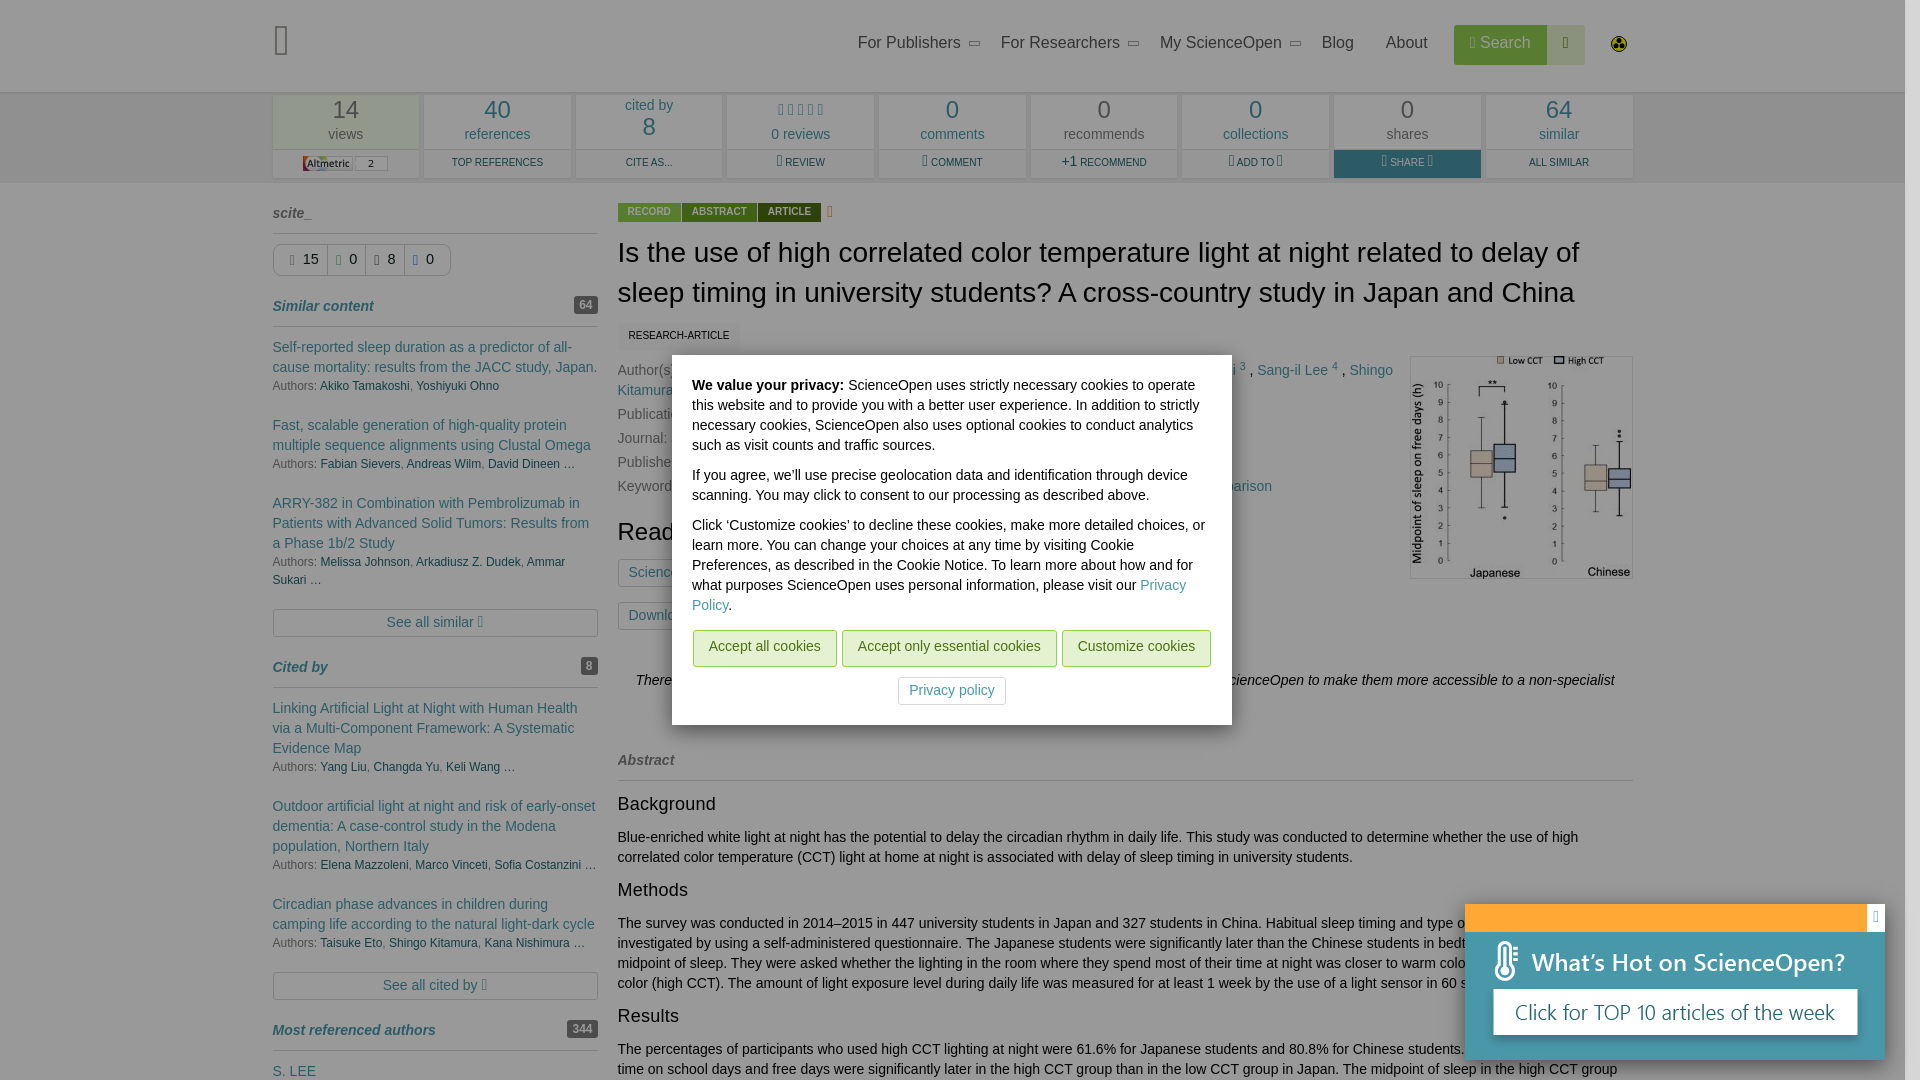  I want to click on Search, so click(1500, 44).